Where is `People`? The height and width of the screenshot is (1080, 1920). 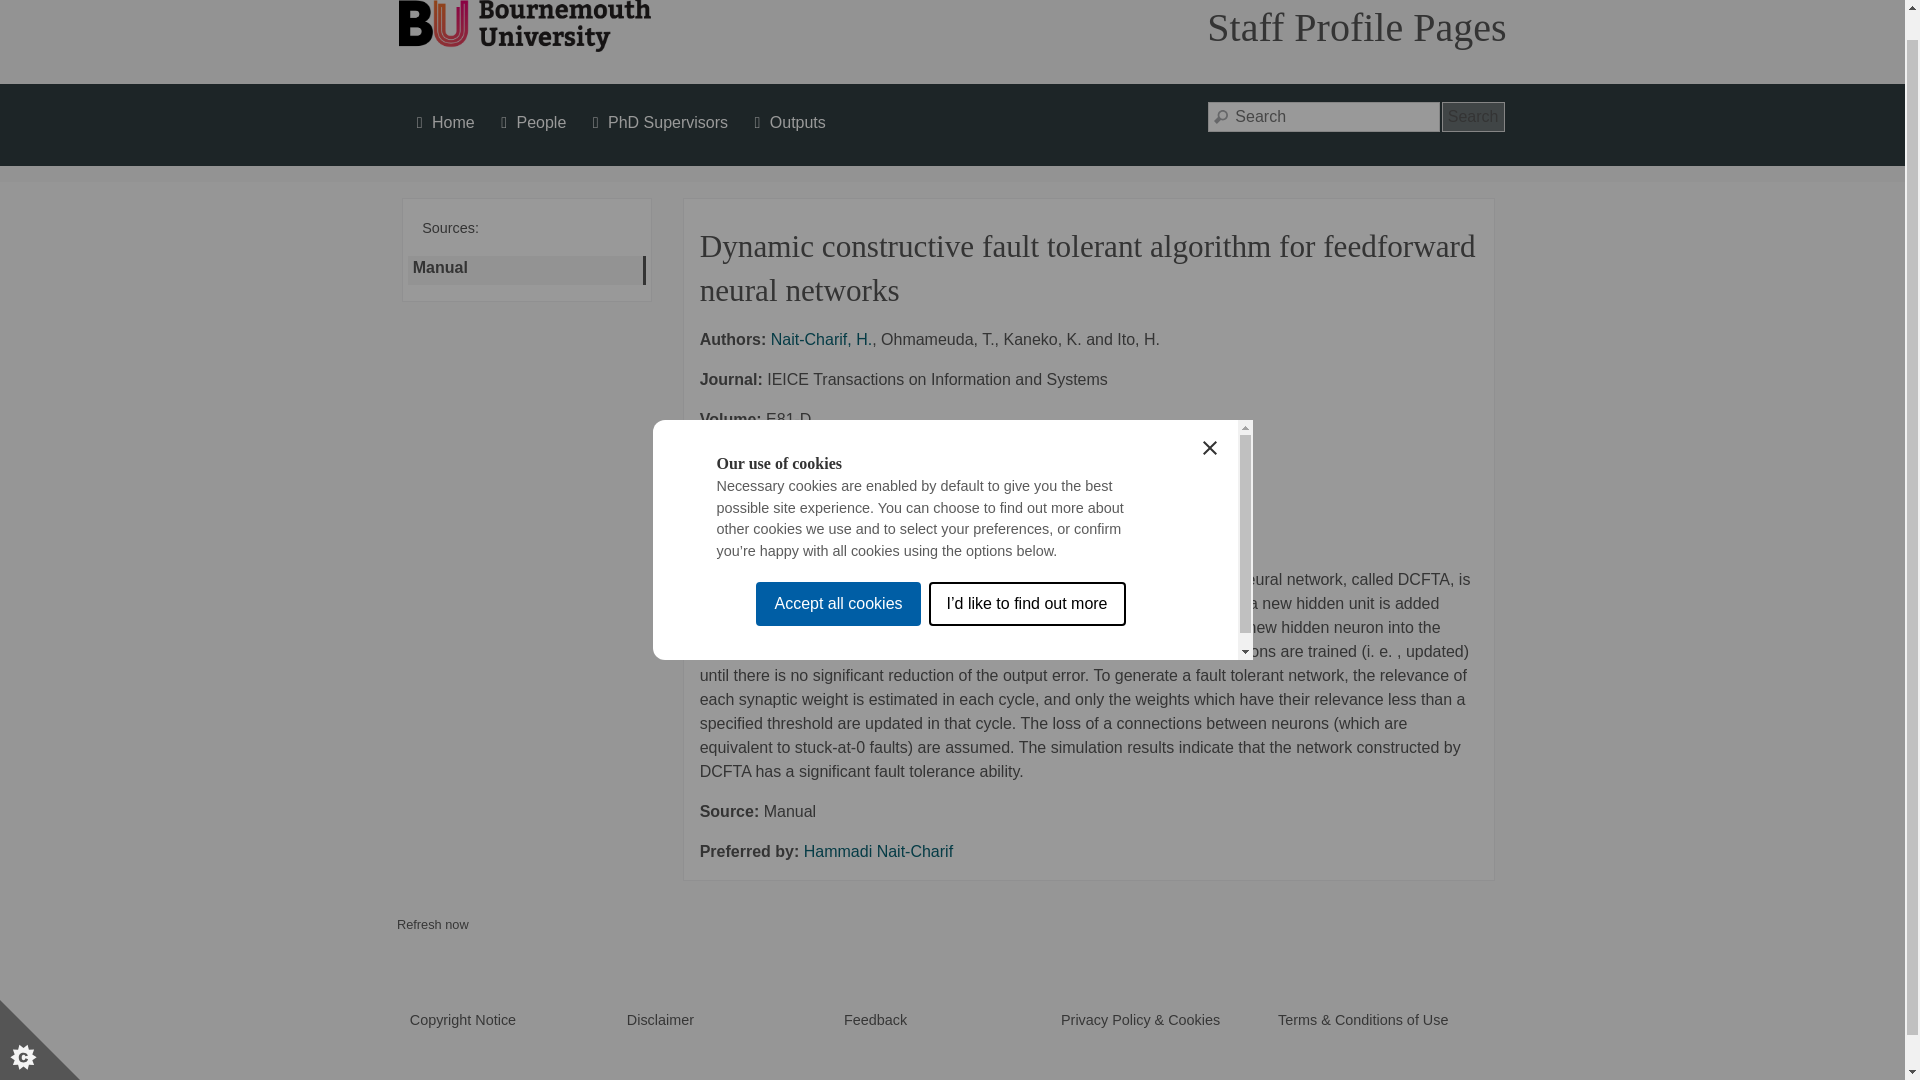
People is located at coordinates (530, 122).